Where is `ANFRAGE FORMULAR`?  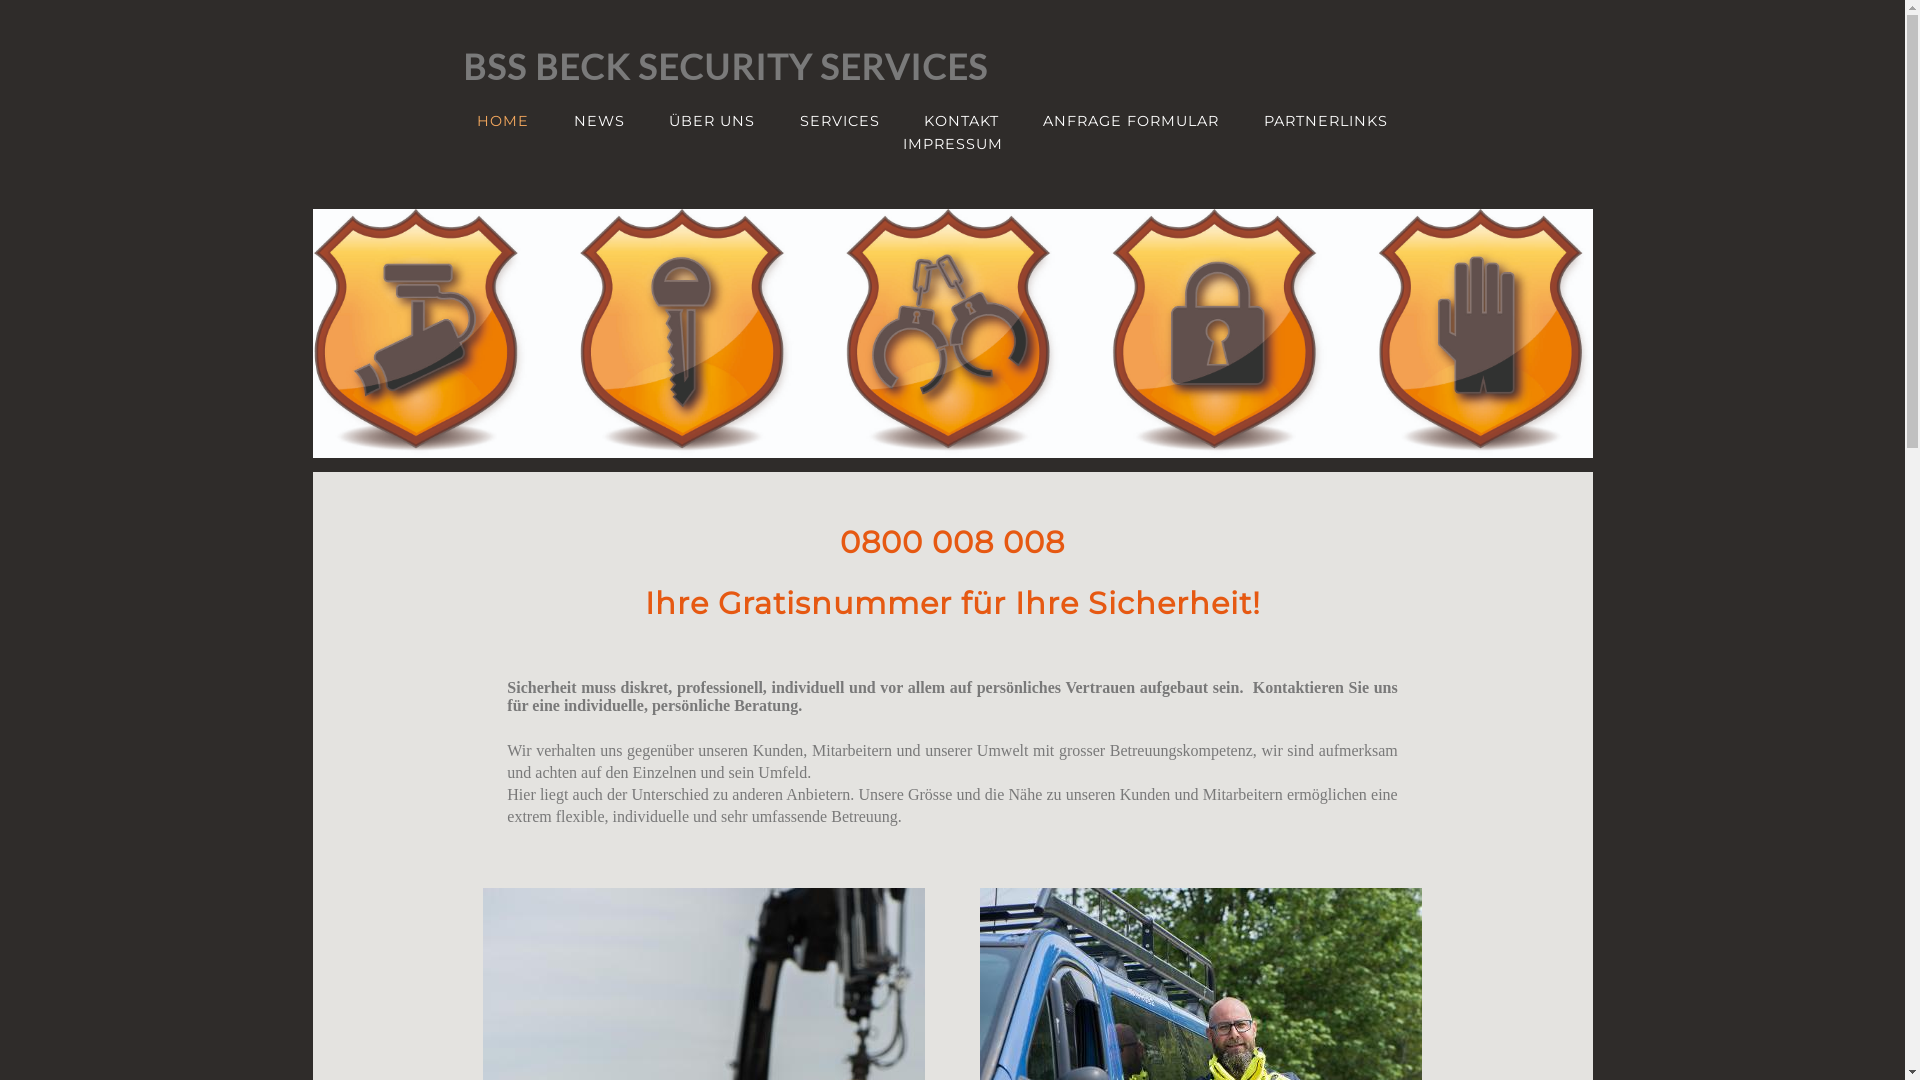 ANFRAGE FORMULAR is located at coordinates (1131, 121).